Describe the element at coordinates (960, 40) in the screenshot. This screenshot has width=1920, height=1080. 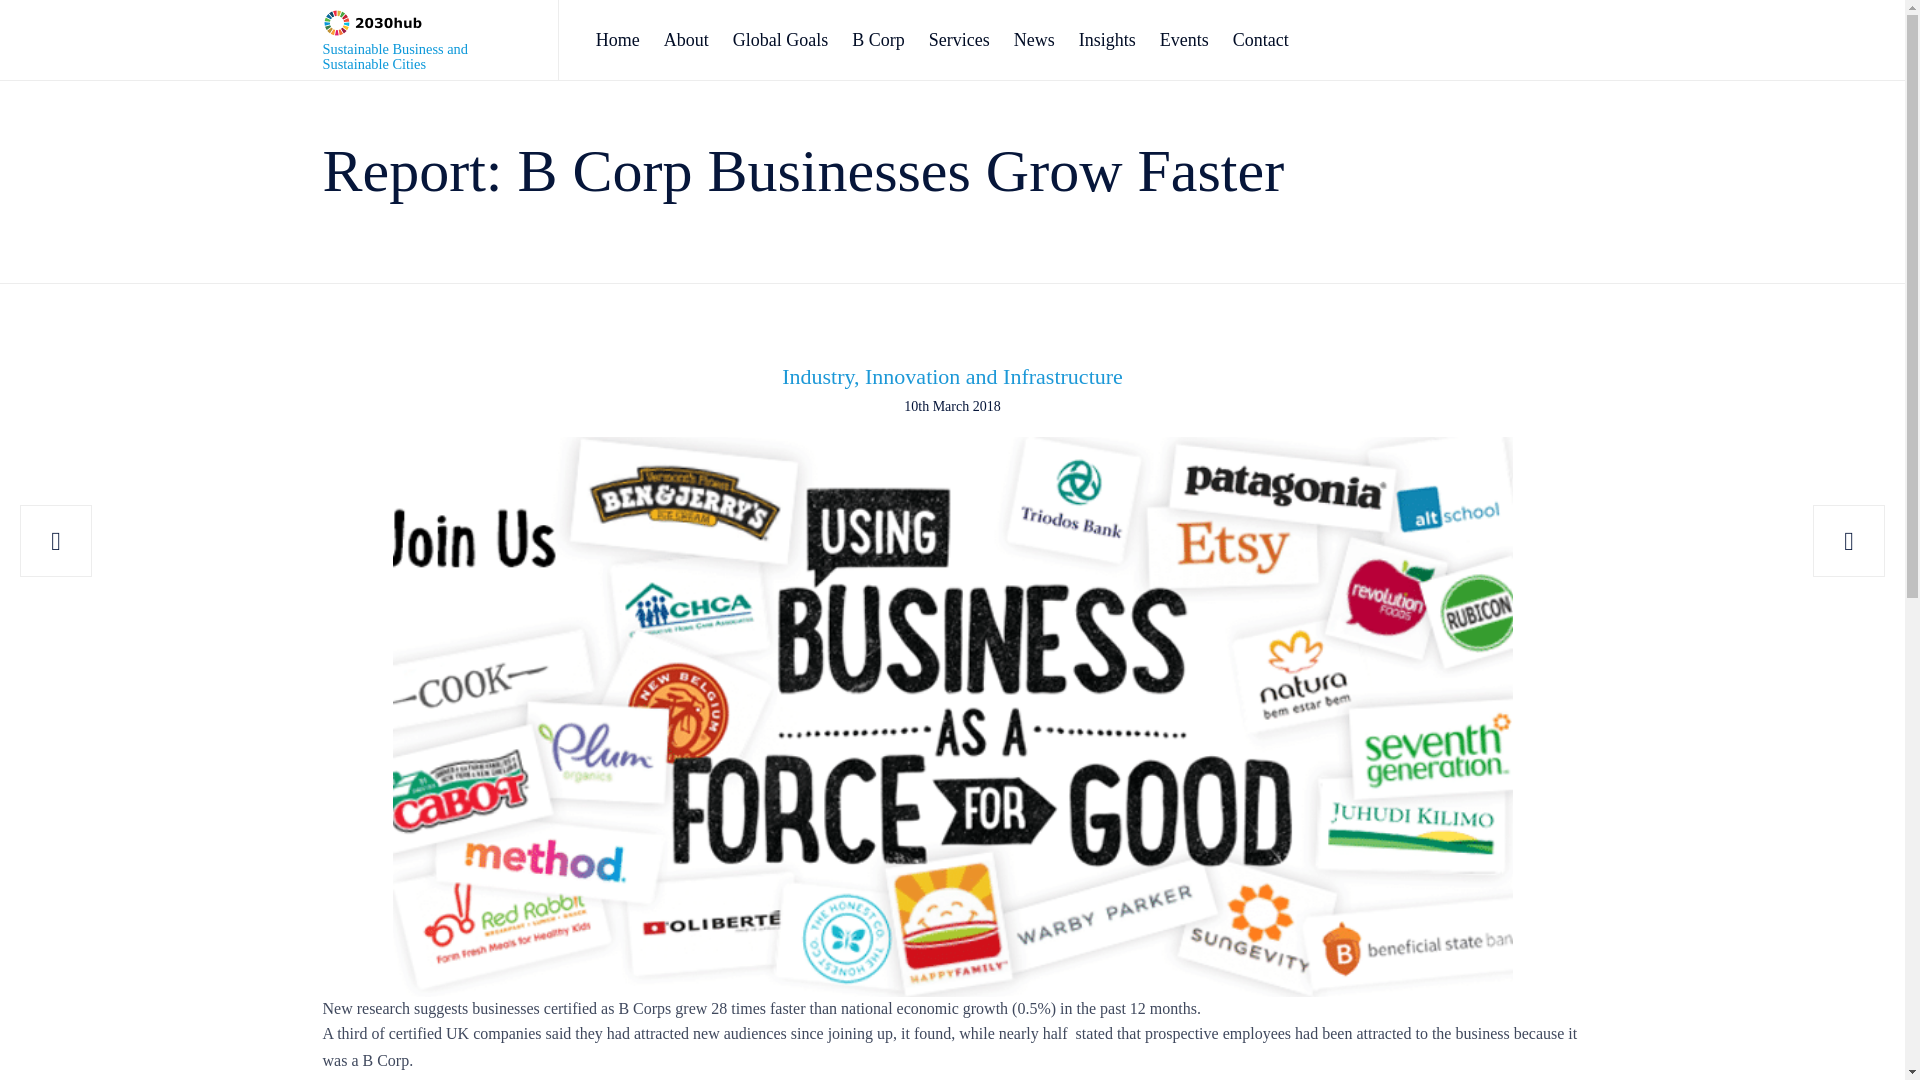
I see `Services` at that location.